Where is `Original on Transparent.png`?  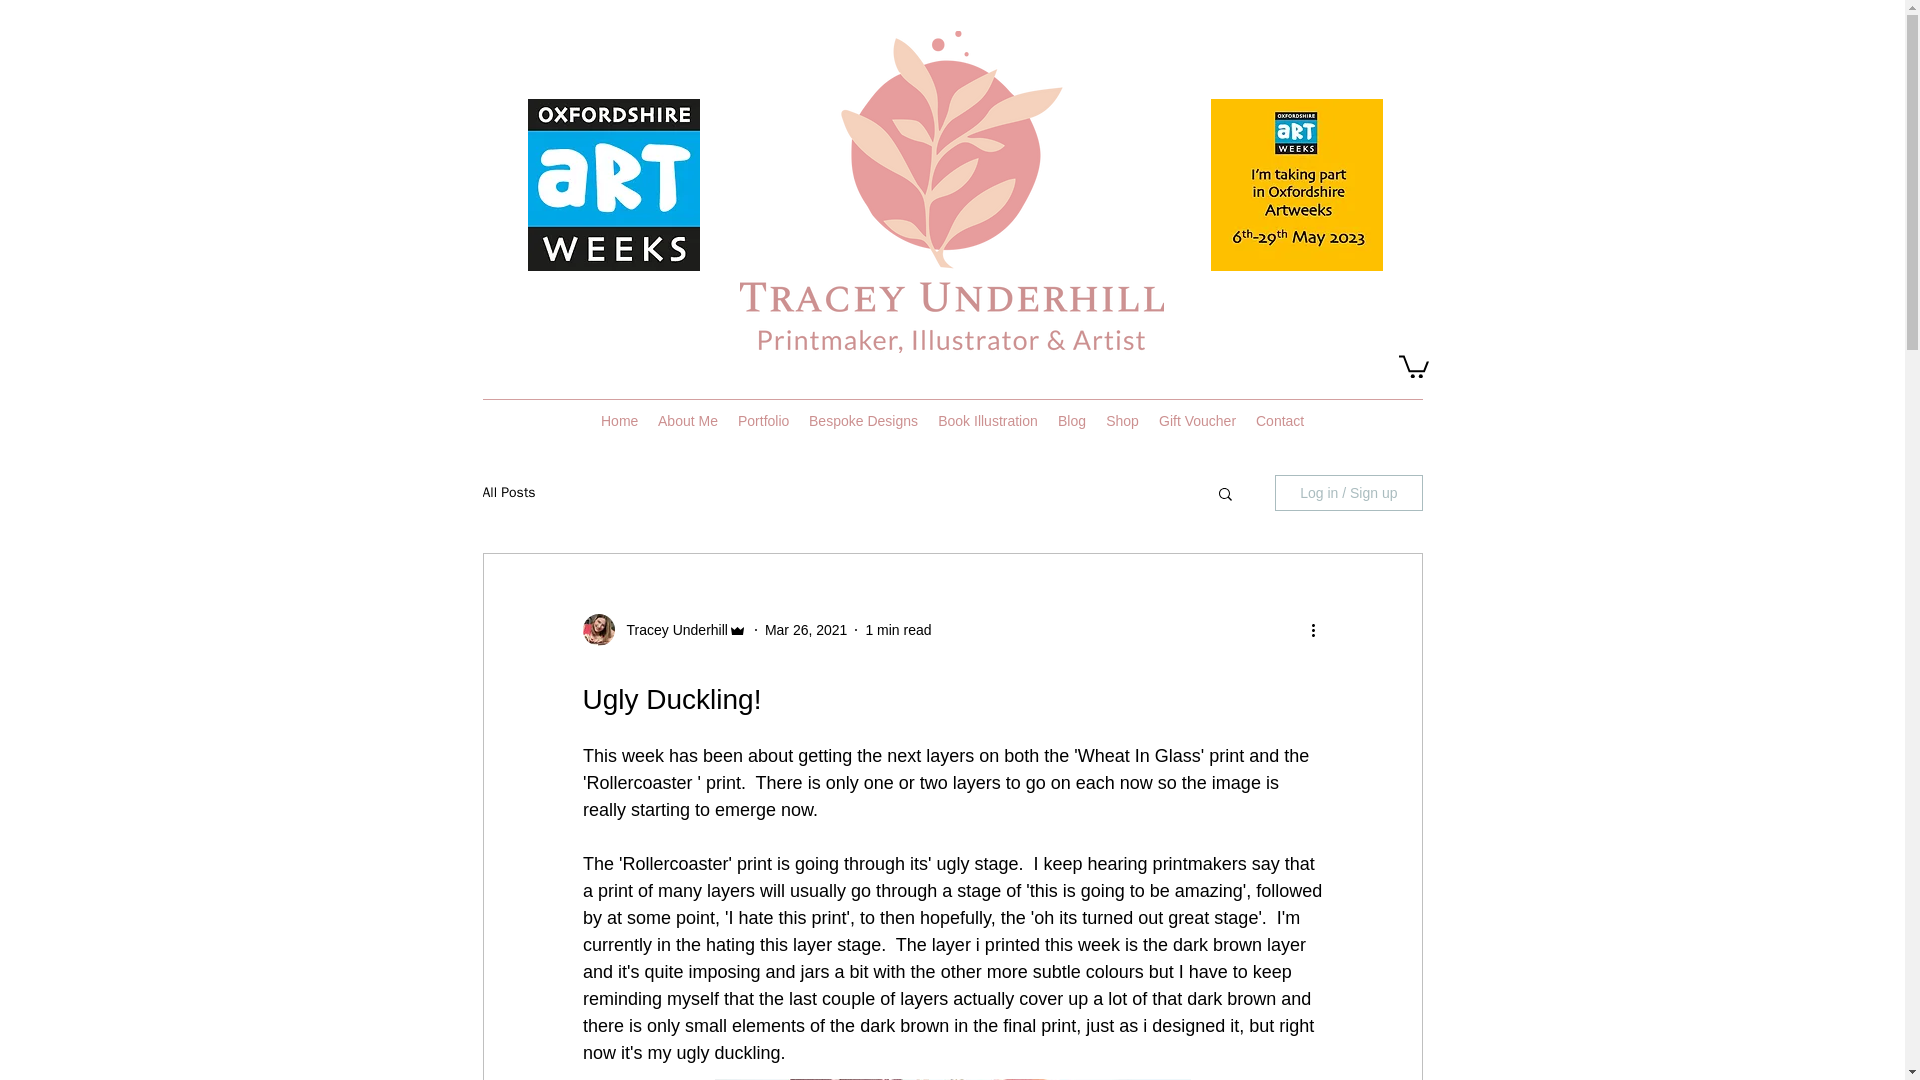
Original on Transparent.png is located at coordinates (951, 192).